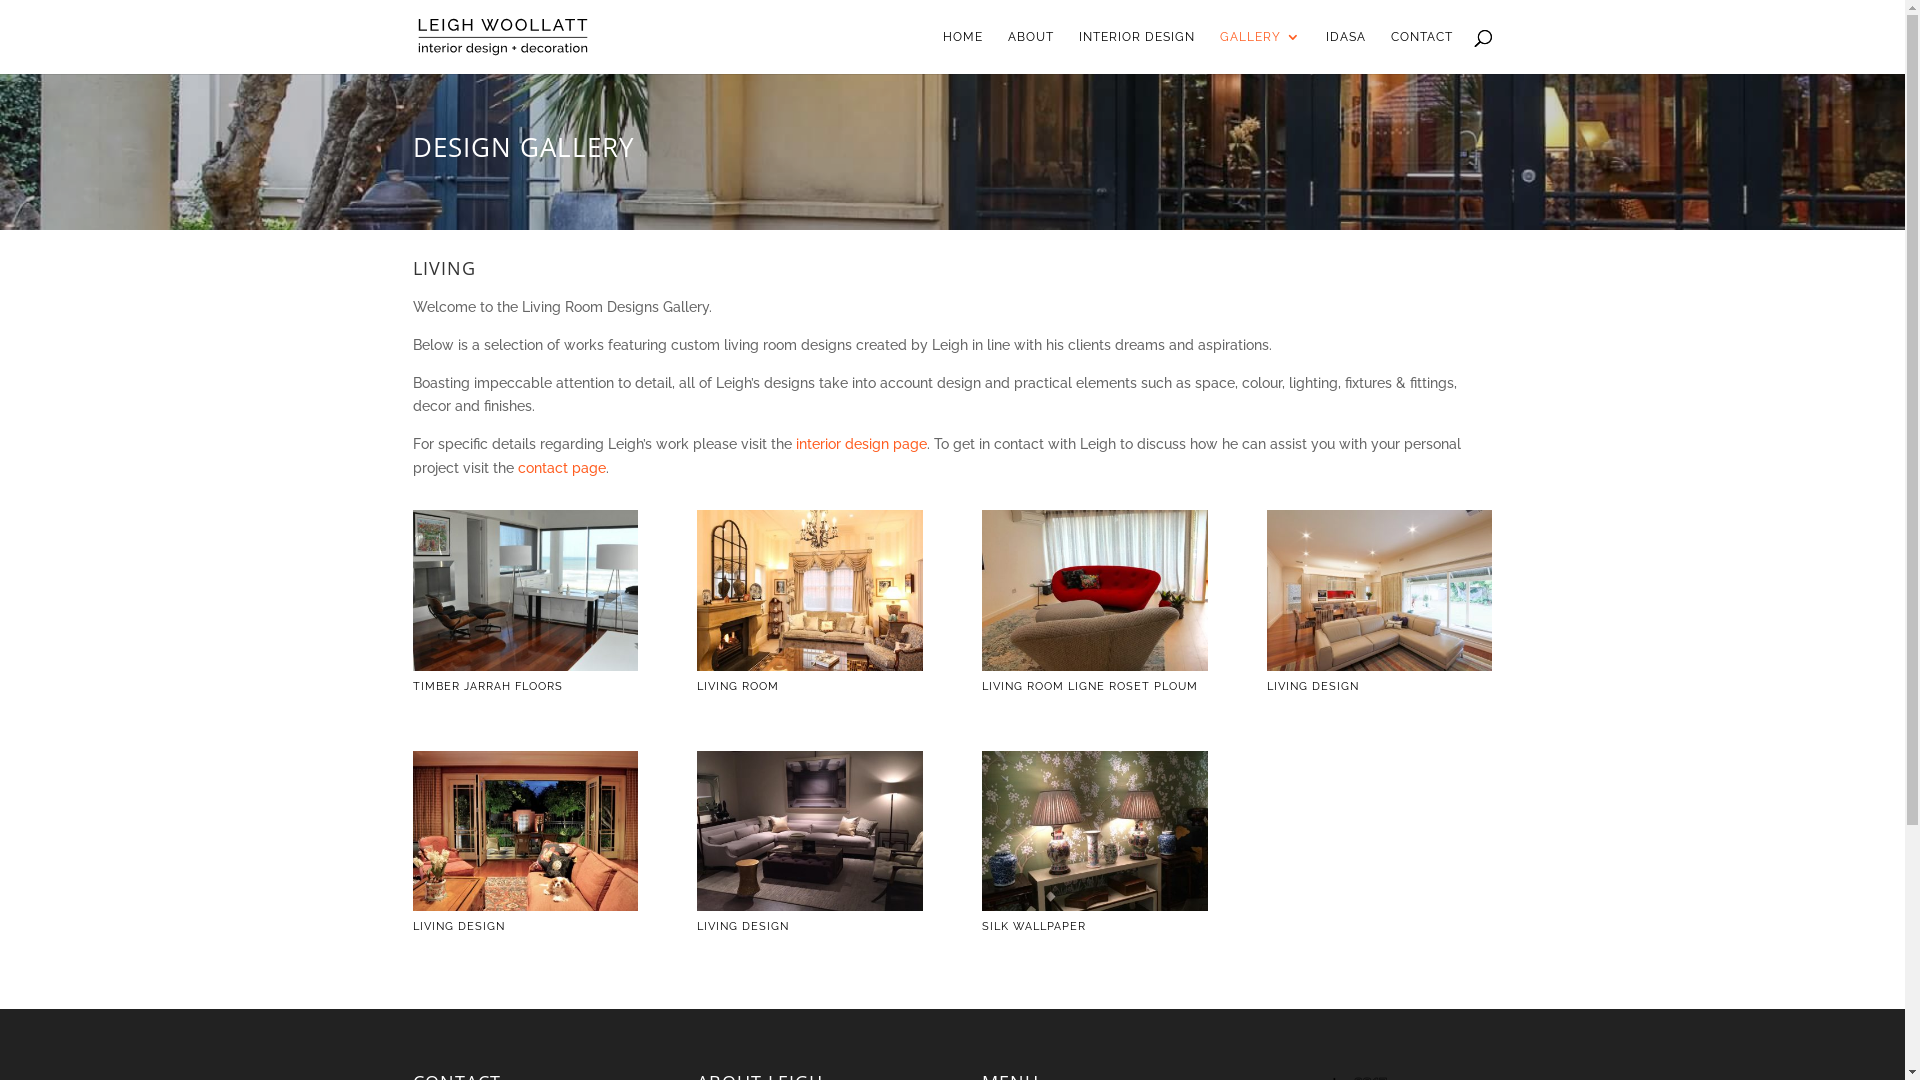  I want to click on Living Design, so click(524, 906).